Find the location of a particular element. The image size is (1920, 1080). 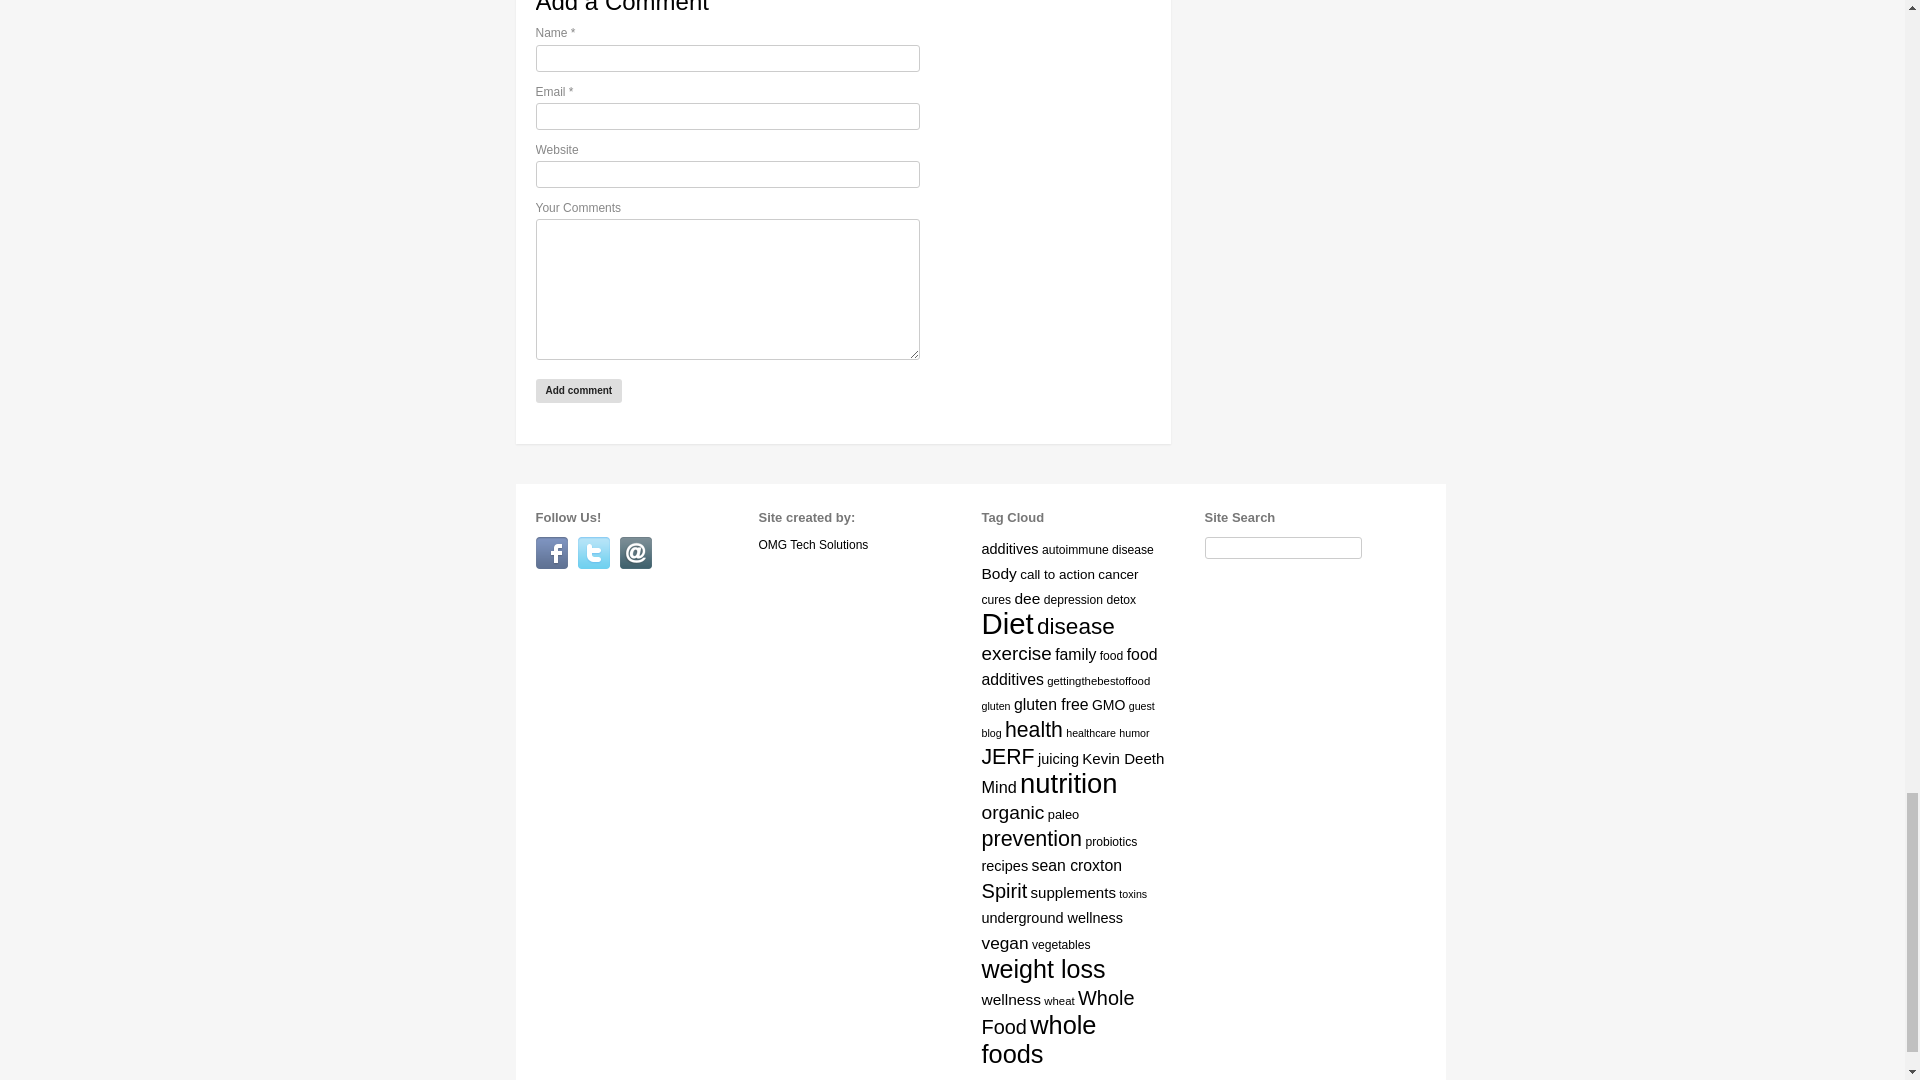

Add comment is located at coordinates (578, 390).